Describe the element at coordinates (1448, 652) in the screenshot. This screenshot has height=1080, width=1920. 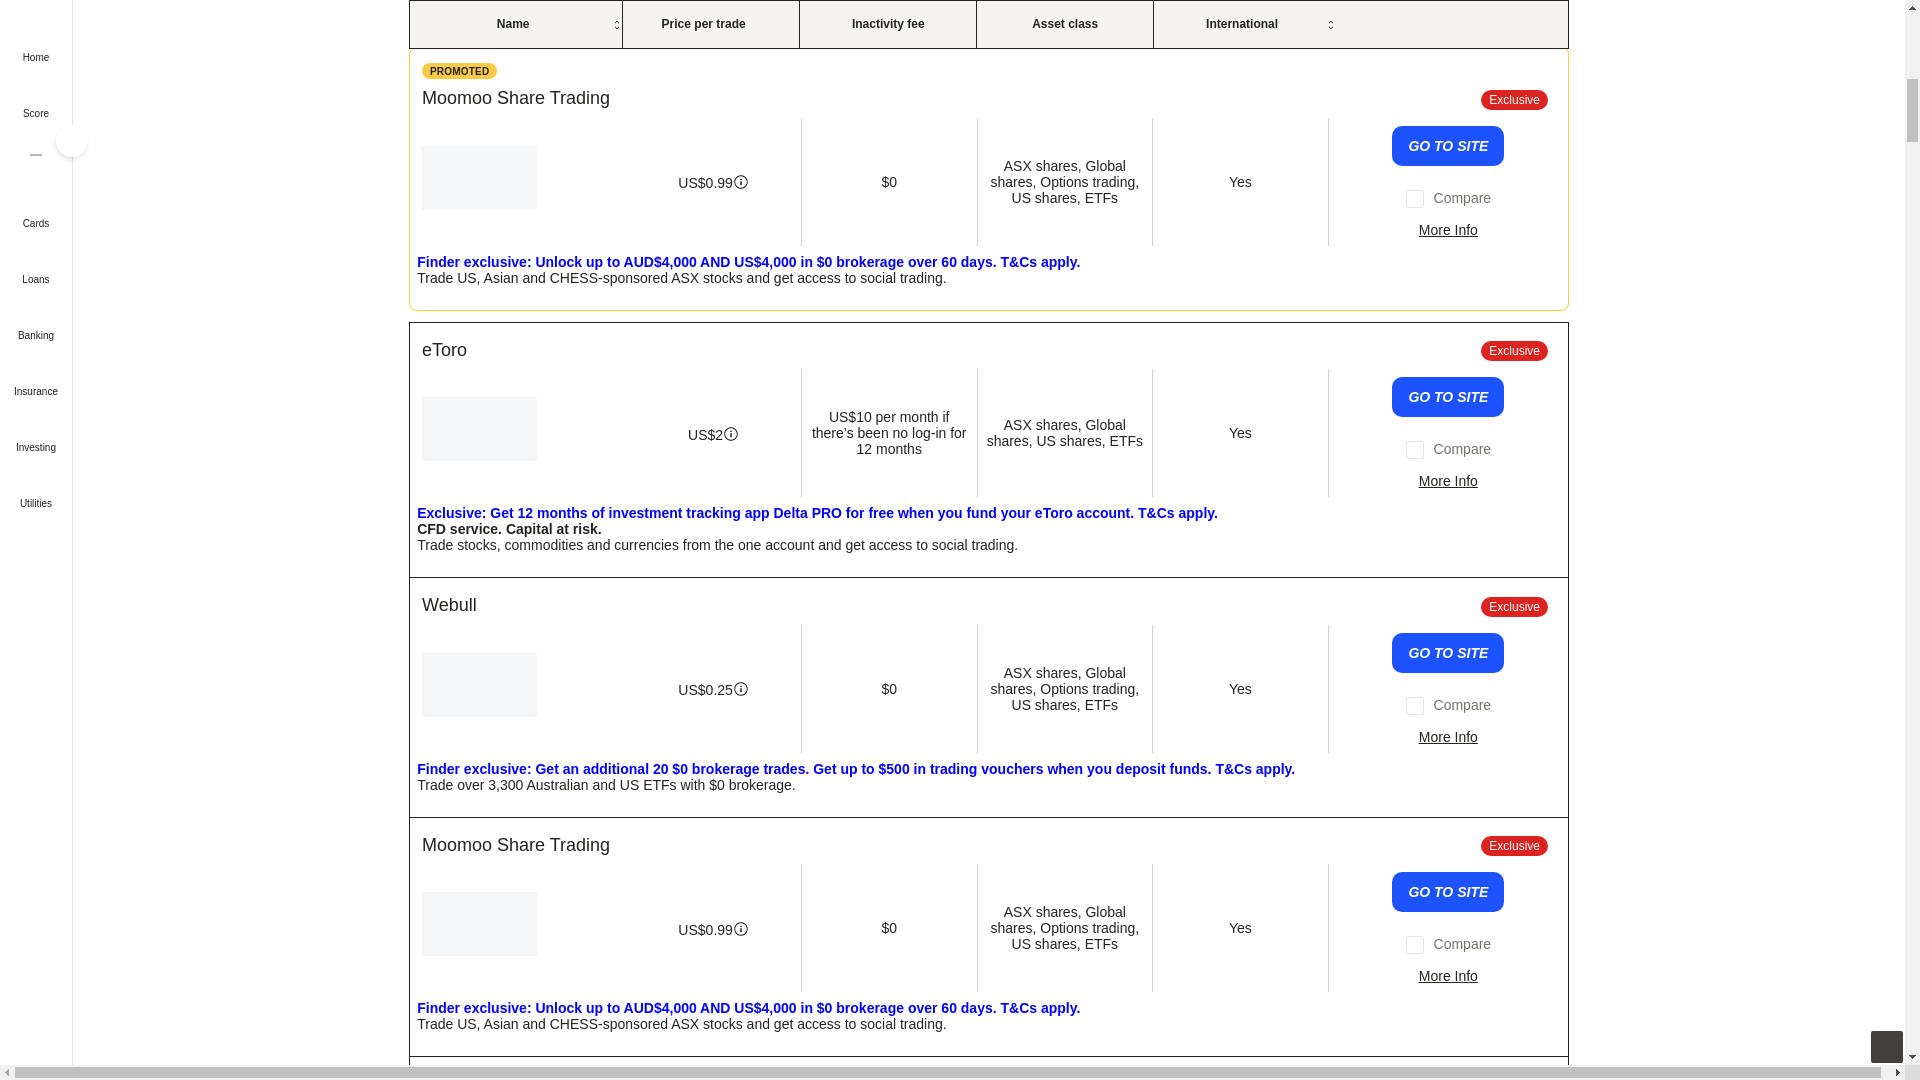
I see `Apply Now For The Webull` at that location.